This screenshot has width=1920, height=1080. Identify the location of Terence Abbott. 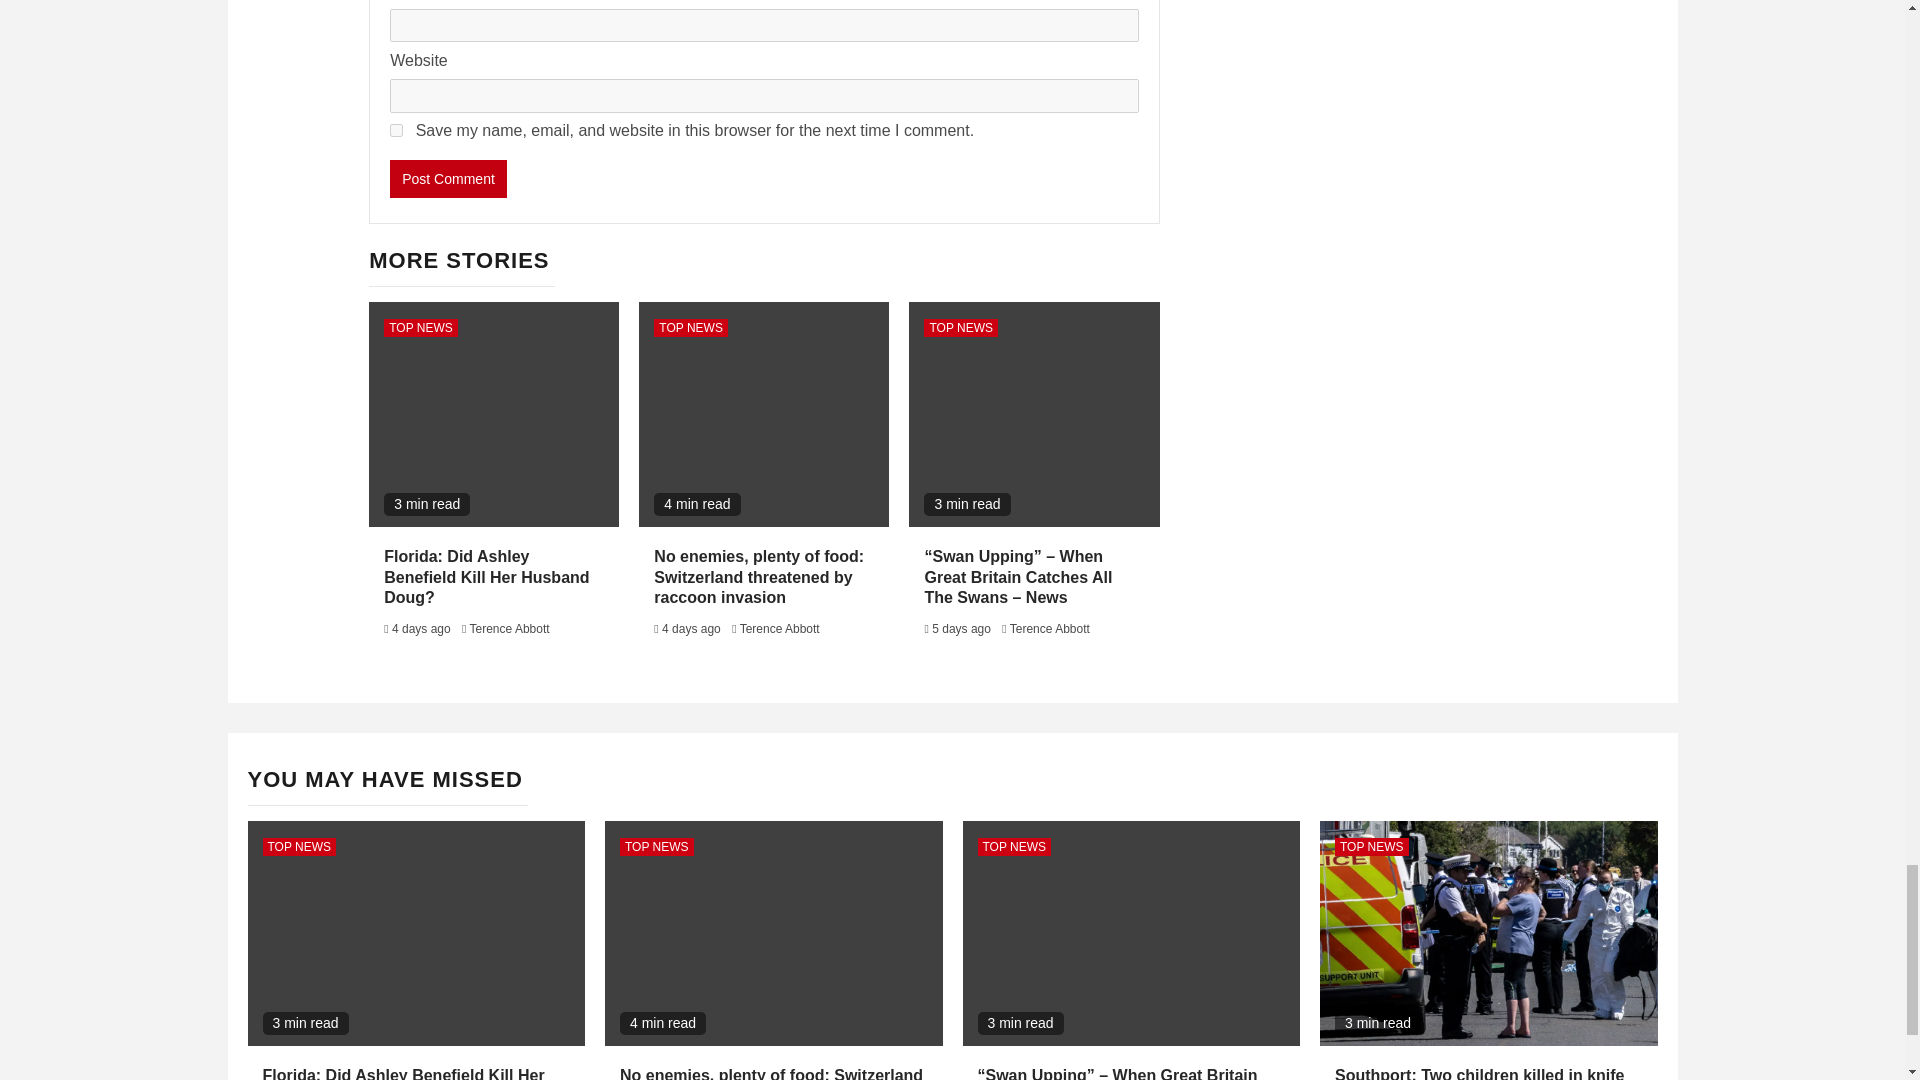
(510, 629).